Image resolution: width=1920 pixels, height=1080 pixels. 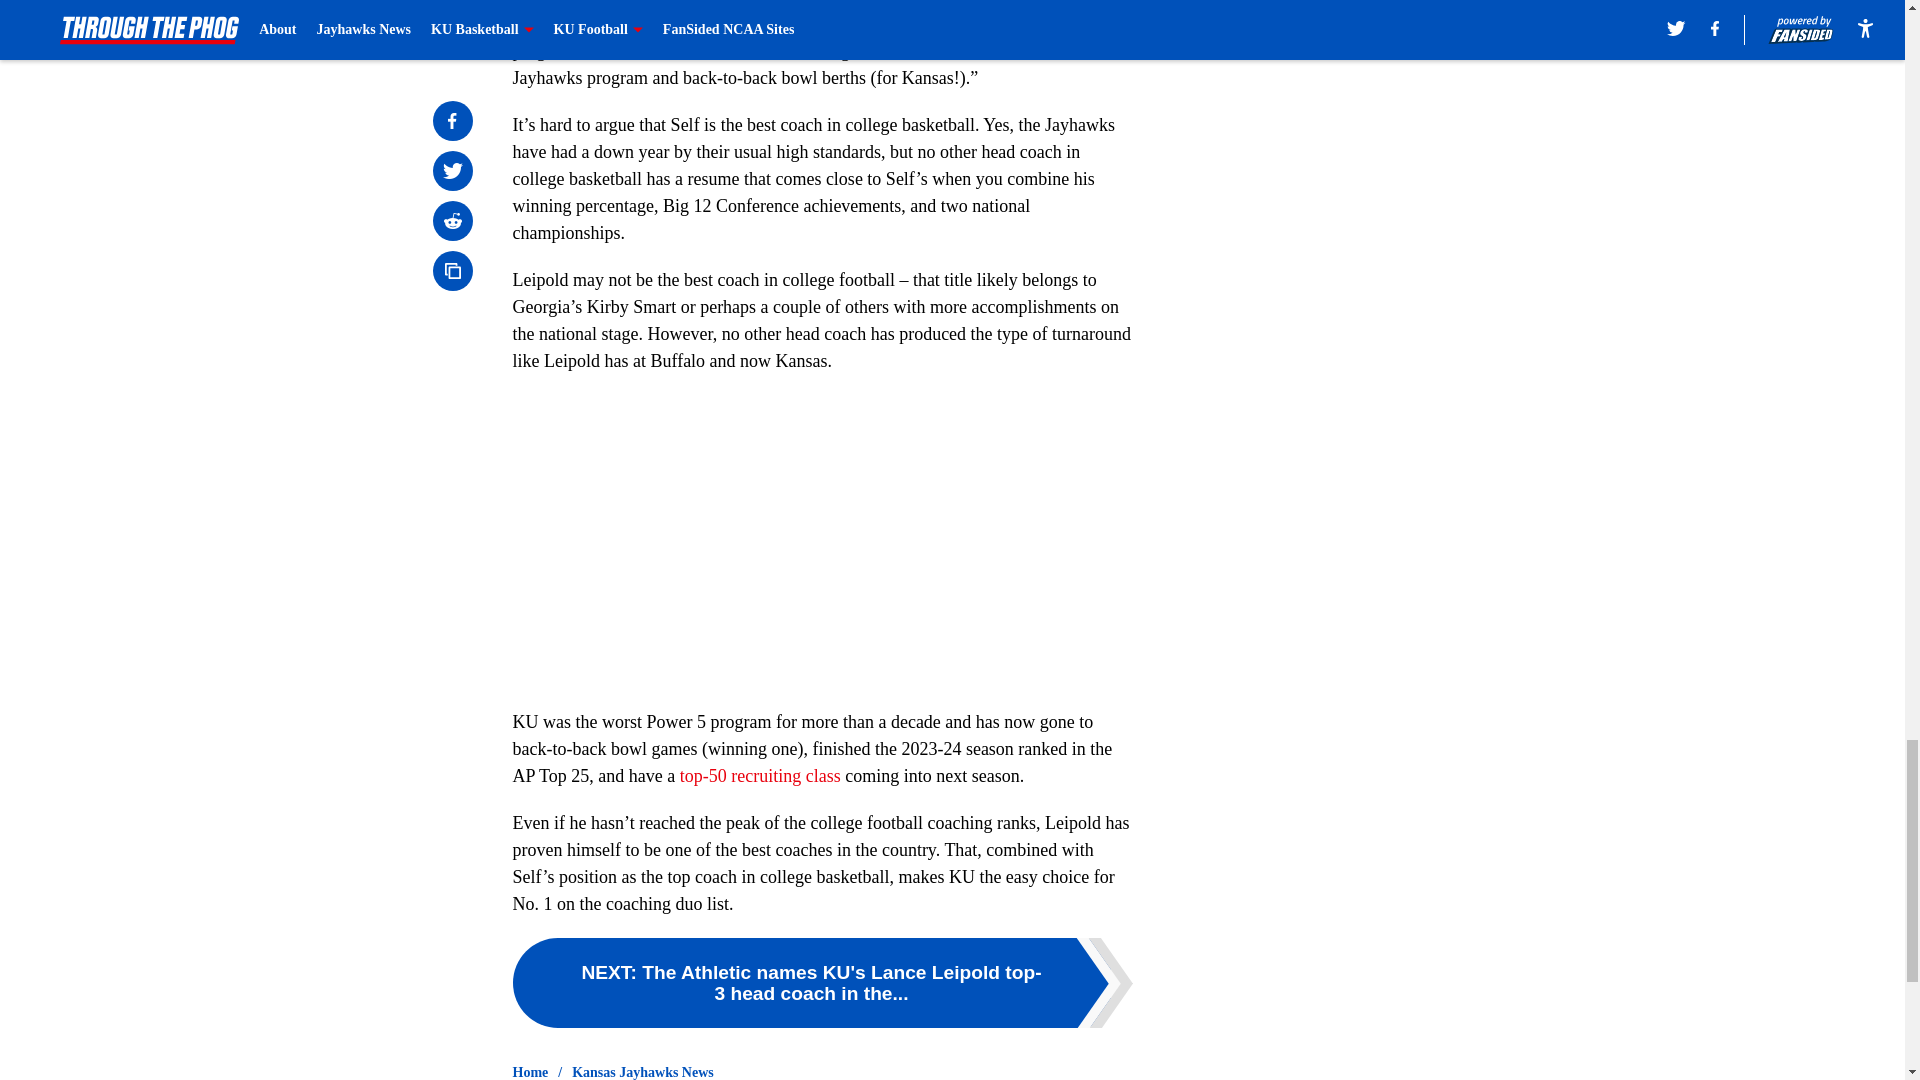 I want to click on Home, so click(x=530, y=1071).